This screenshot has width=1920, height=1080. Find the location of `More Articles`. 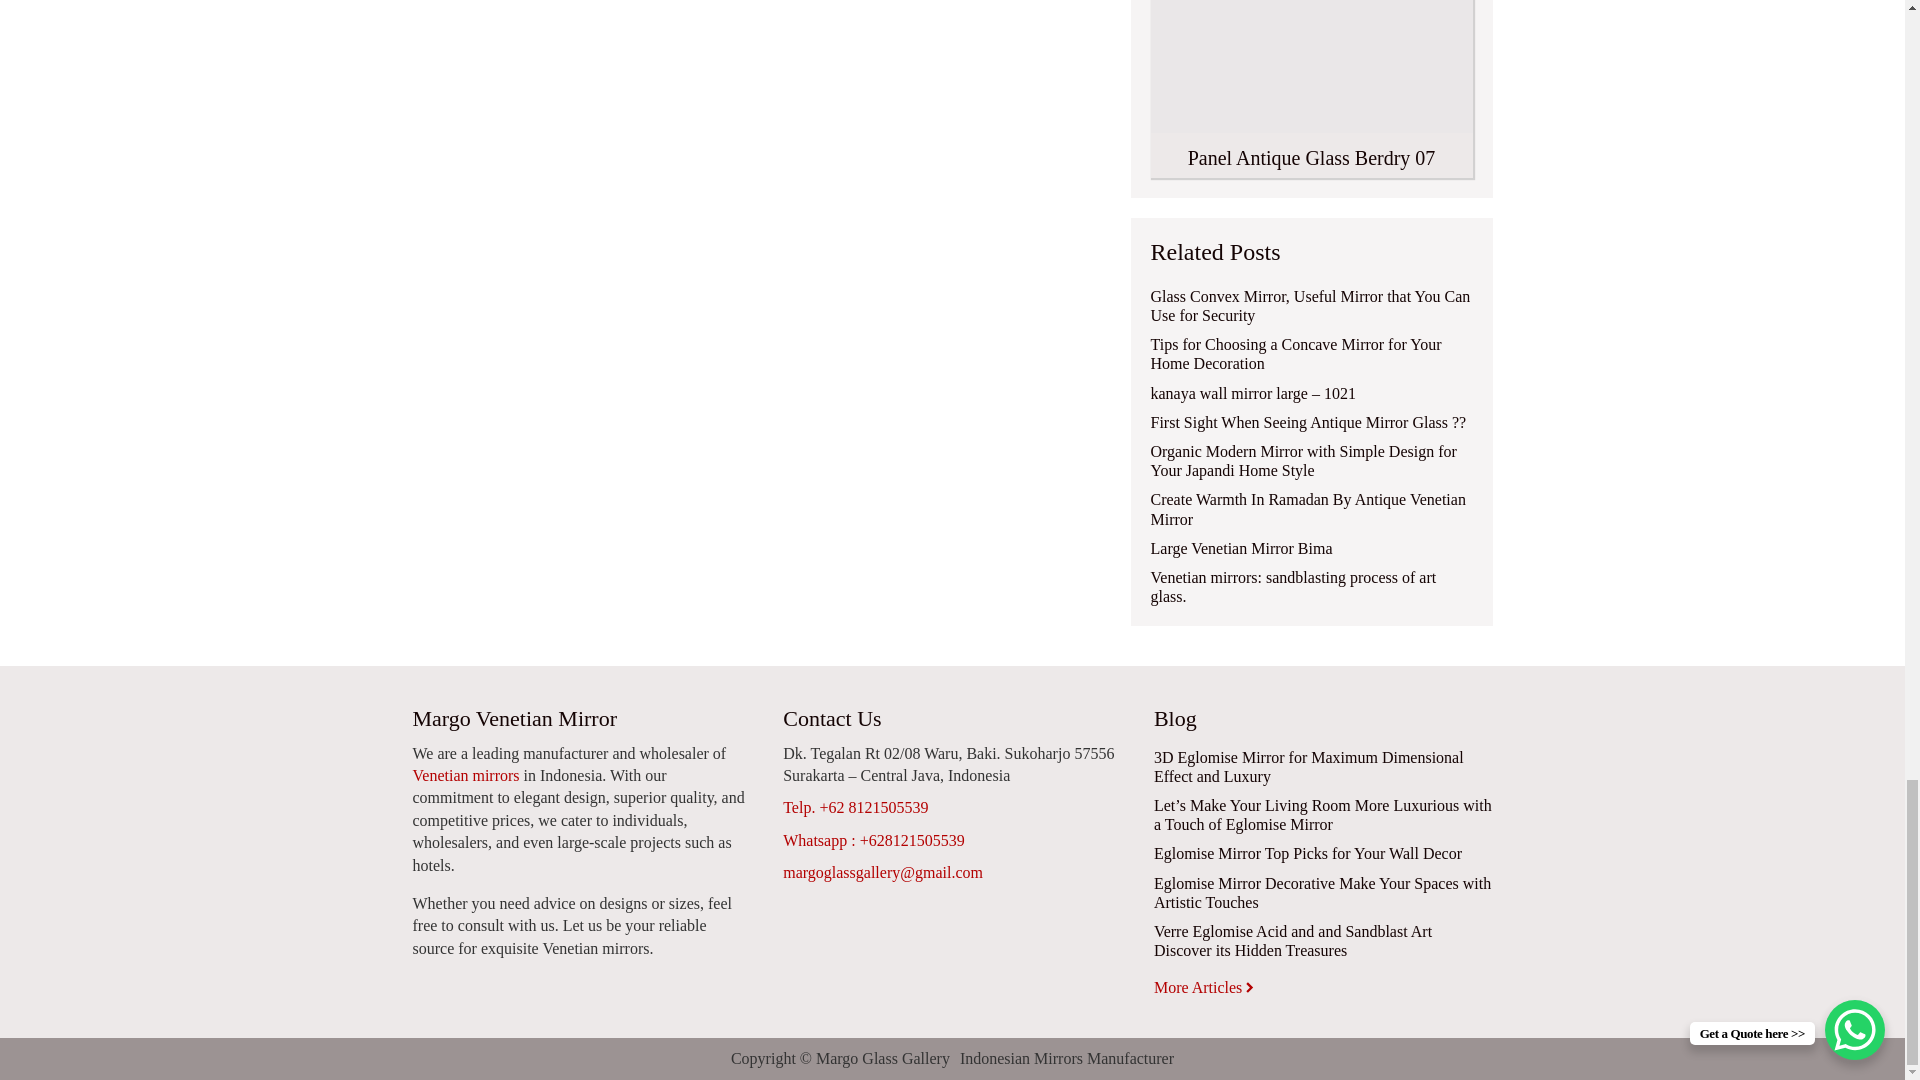

More Articles is located at coordinates (1205, 987).